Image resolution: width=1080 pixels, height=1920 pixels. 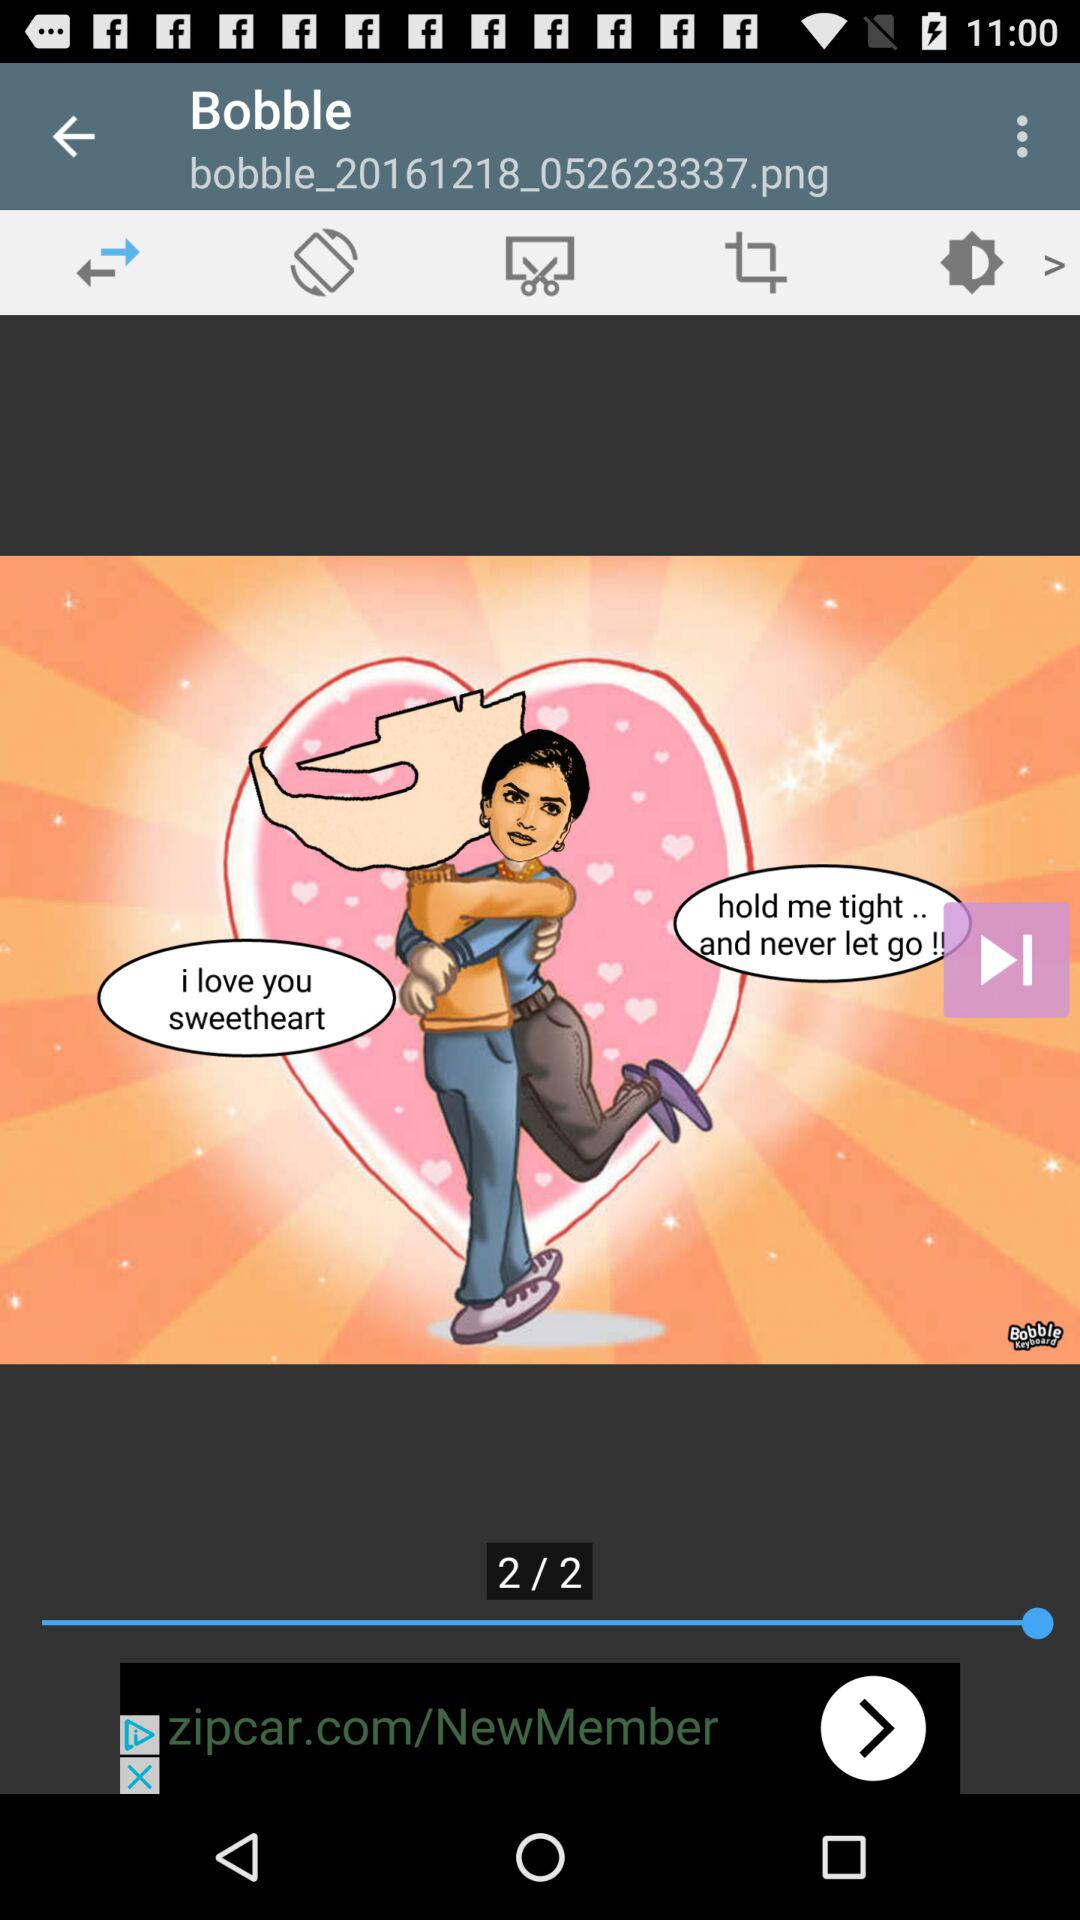 I want to click on select an area, so click(x=756, y=262).